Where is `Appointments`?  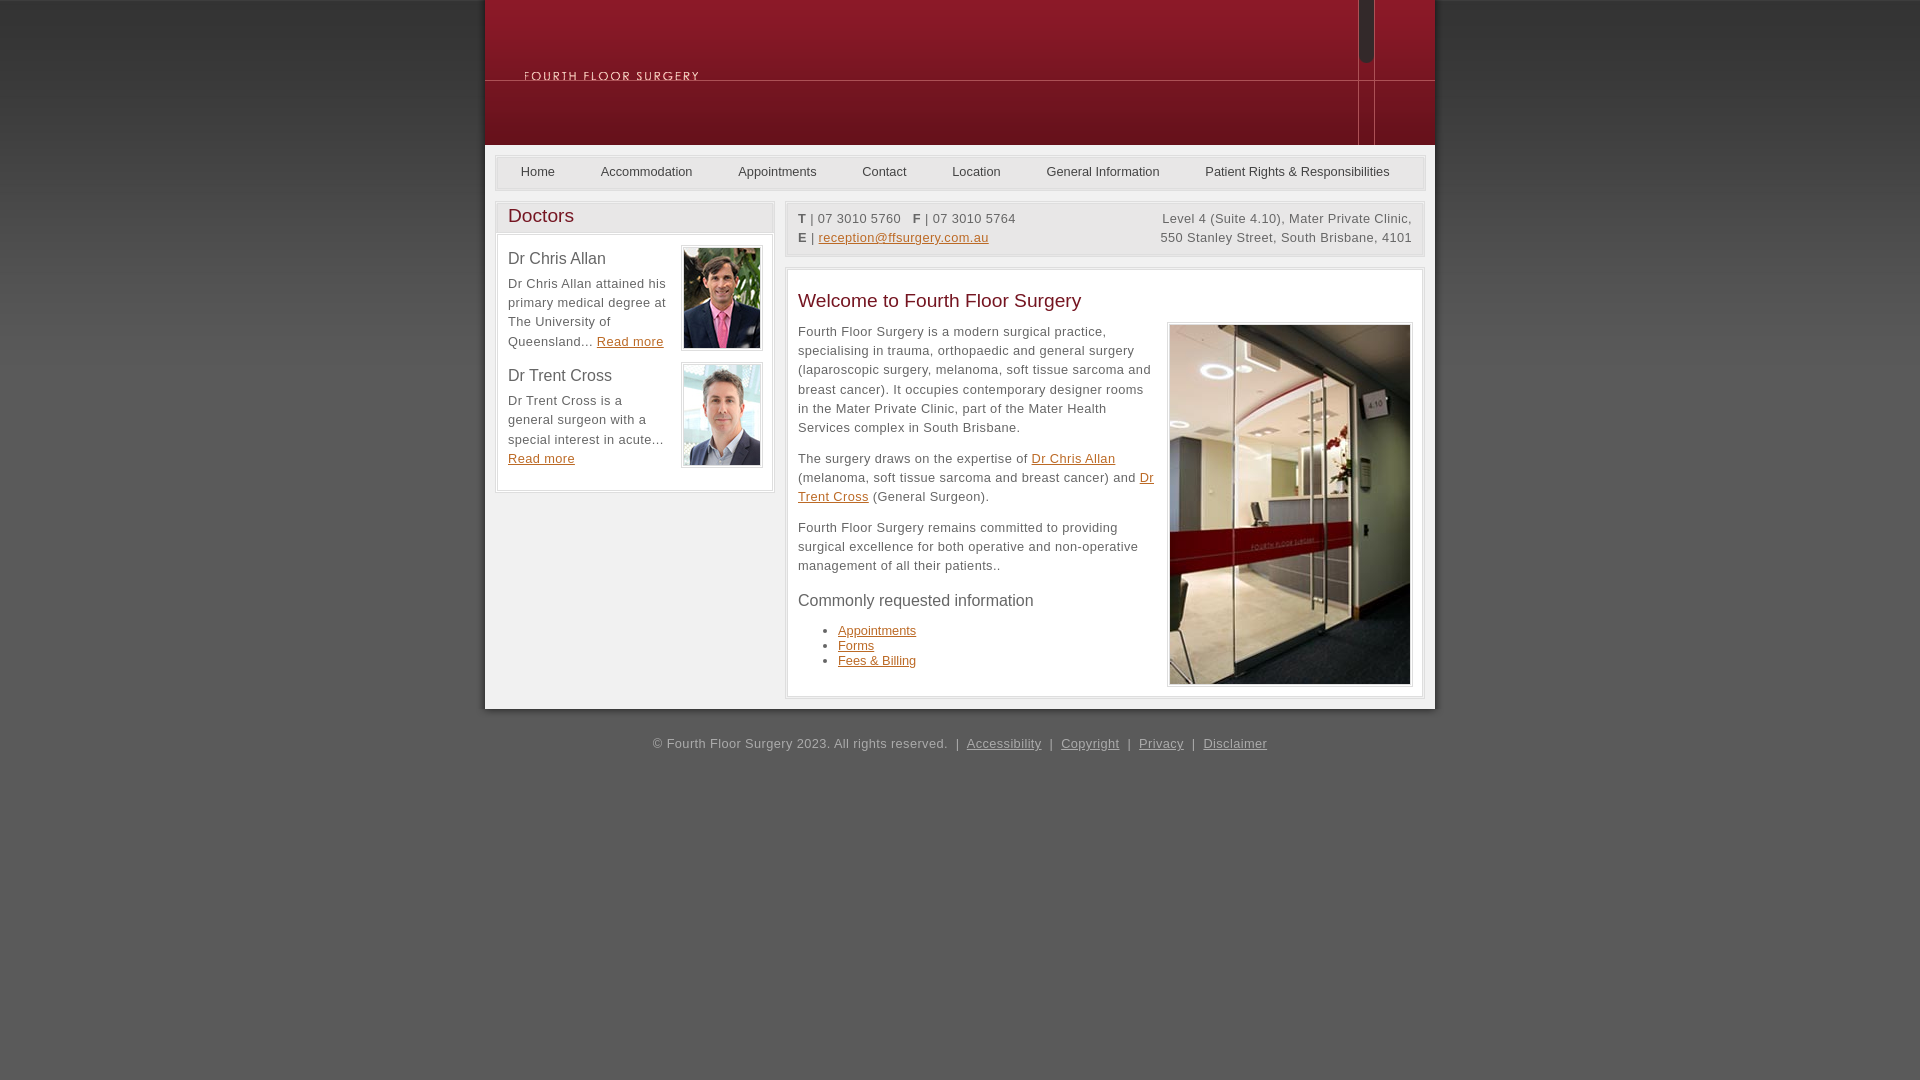
Appointments is located at coordinates (877, 630).